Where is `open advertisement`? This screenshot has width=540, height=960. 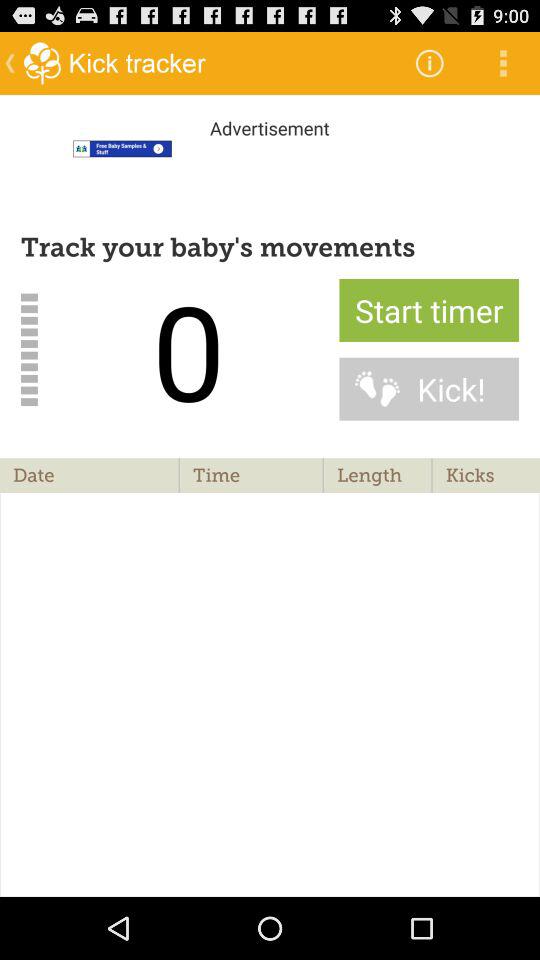
open advertisement is located at coordinates (270, 172).